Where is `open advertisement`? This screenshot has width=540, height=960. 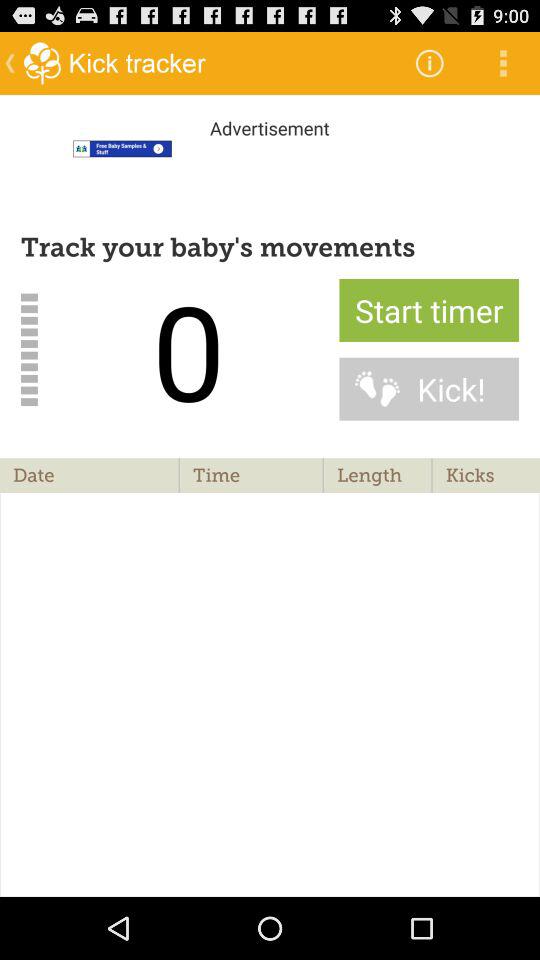
open advertisement is located at coordinates (270, 172).